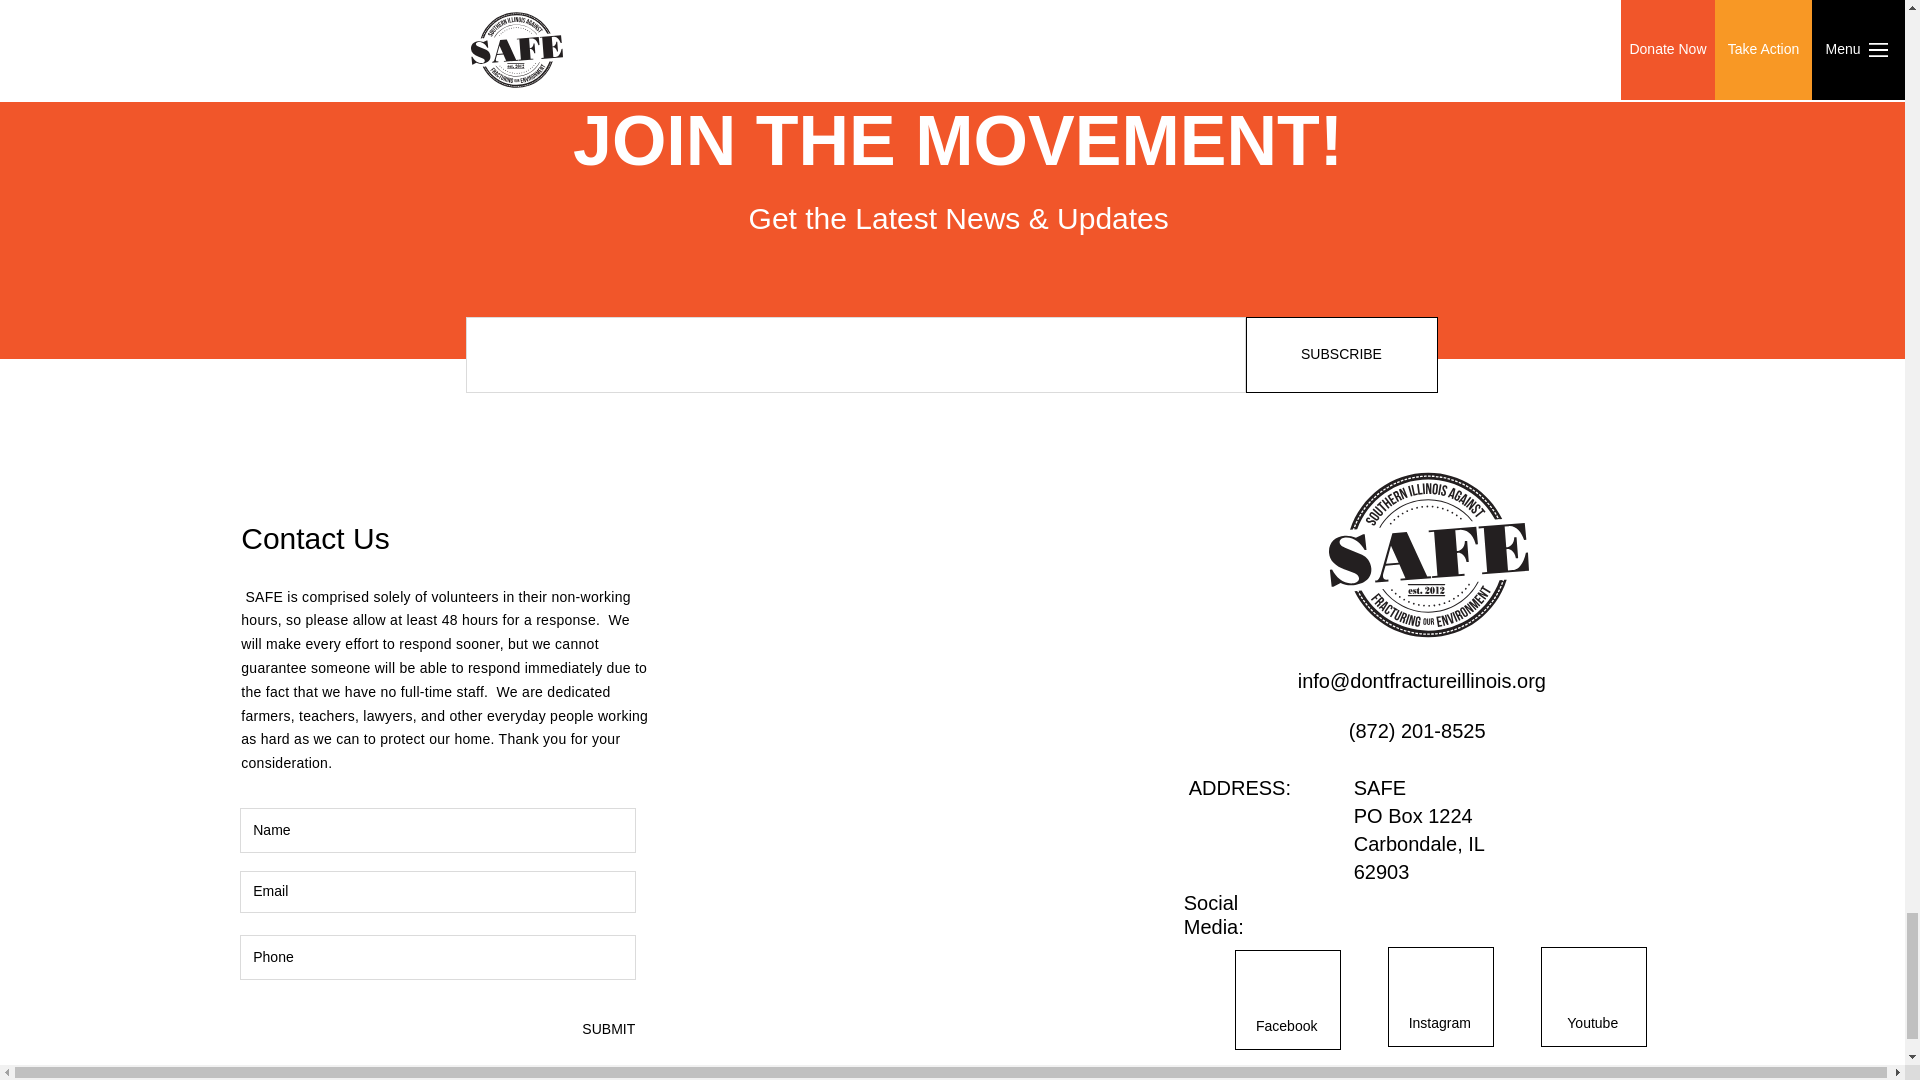  I want to click on SUBMIT, so click(607, 1028).